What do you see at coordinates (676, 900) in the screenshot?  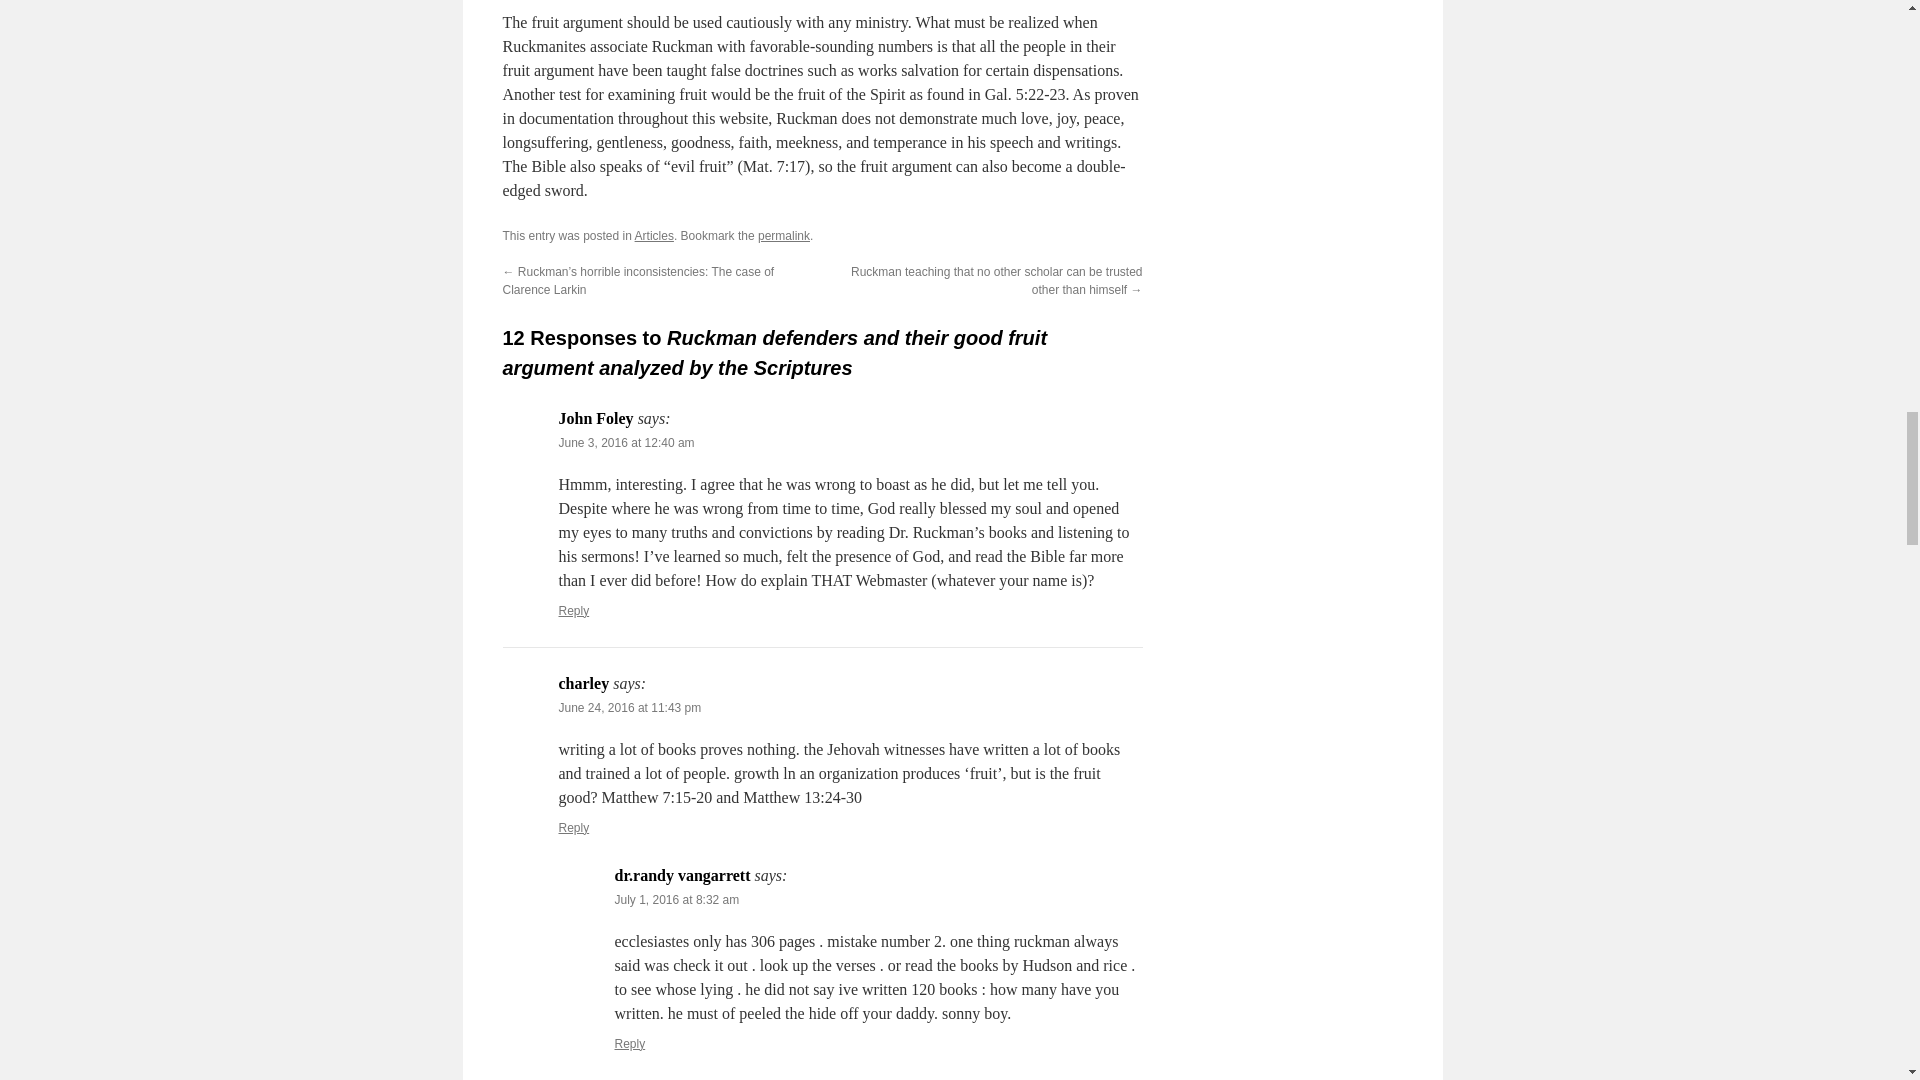 I see `July 1, 2016 at 8:32 am` at bounding box center [676, 900].